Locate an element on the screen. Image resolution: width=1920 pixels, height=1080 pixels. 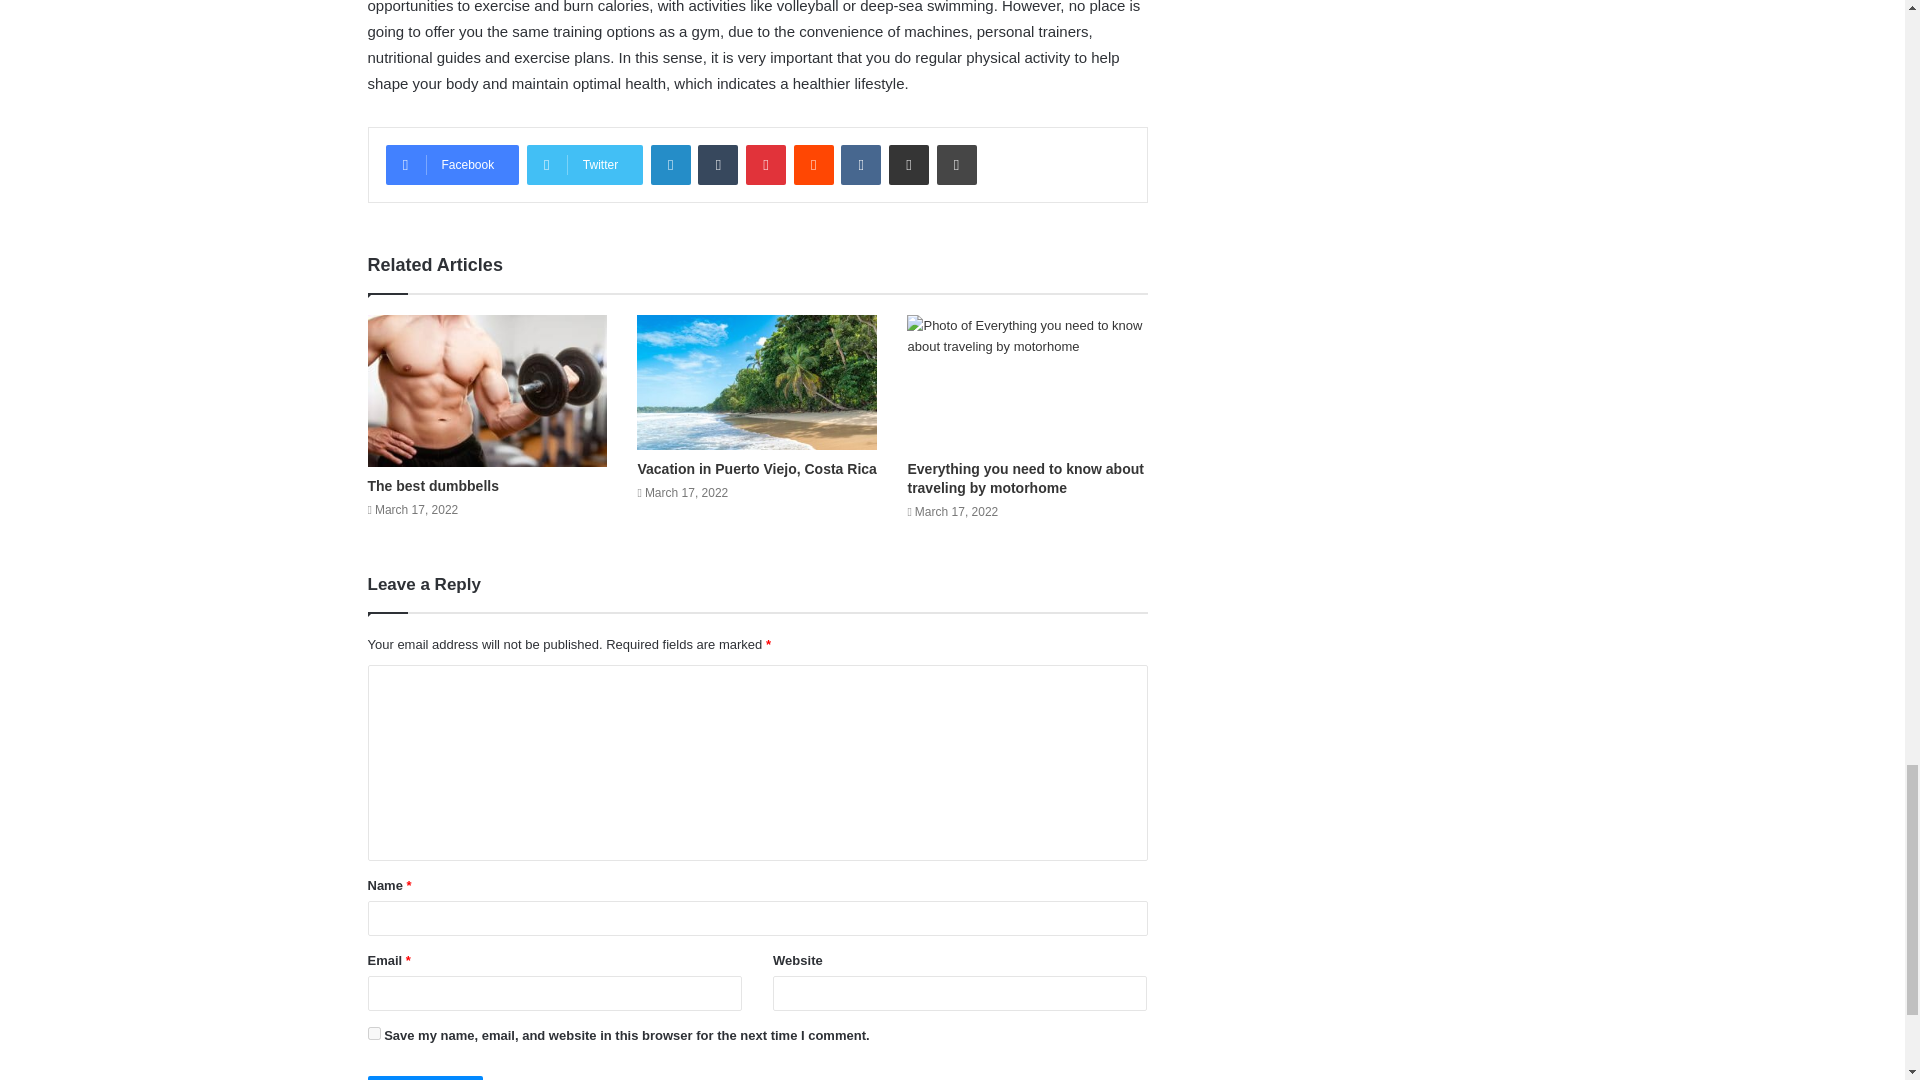
Vacation in Puerto Viejo, Costa Rica is located at coordinates (756, 469).